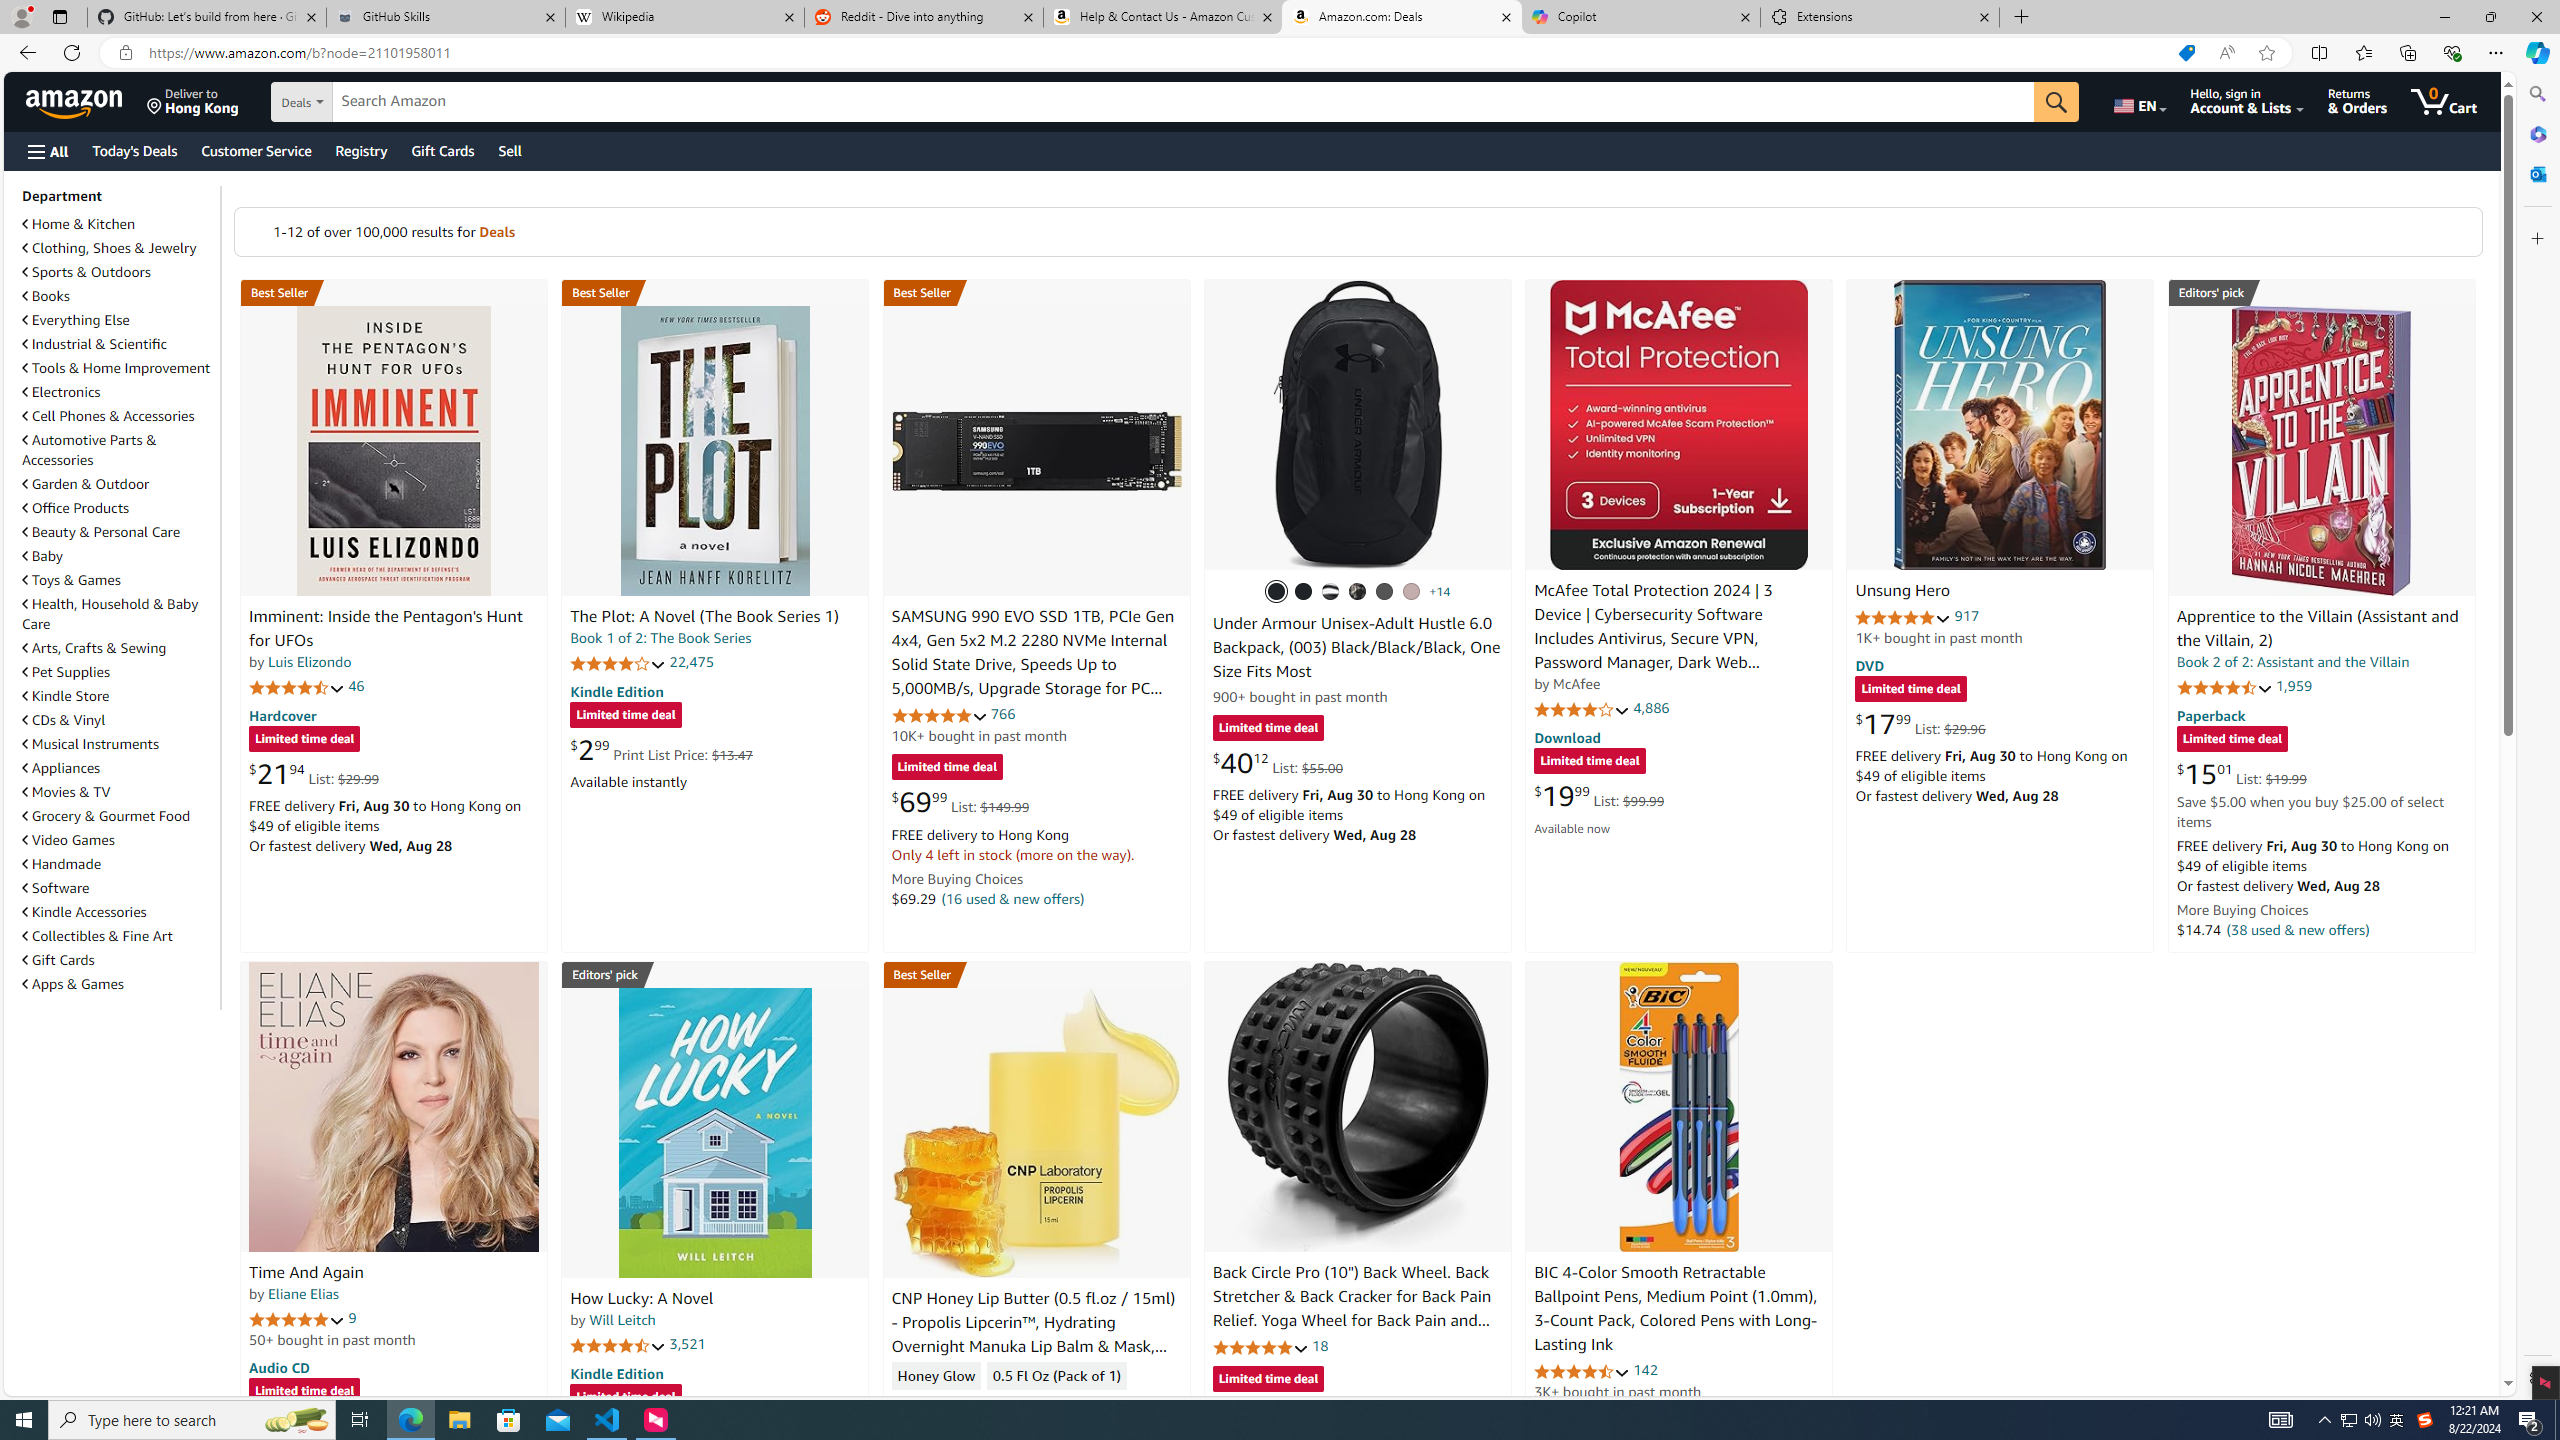  What do you see at coordinates (1304, 592) in the screenshot?
I see `(001) Black / Black / Metallic Gold` at bounding box center [1304, 592].